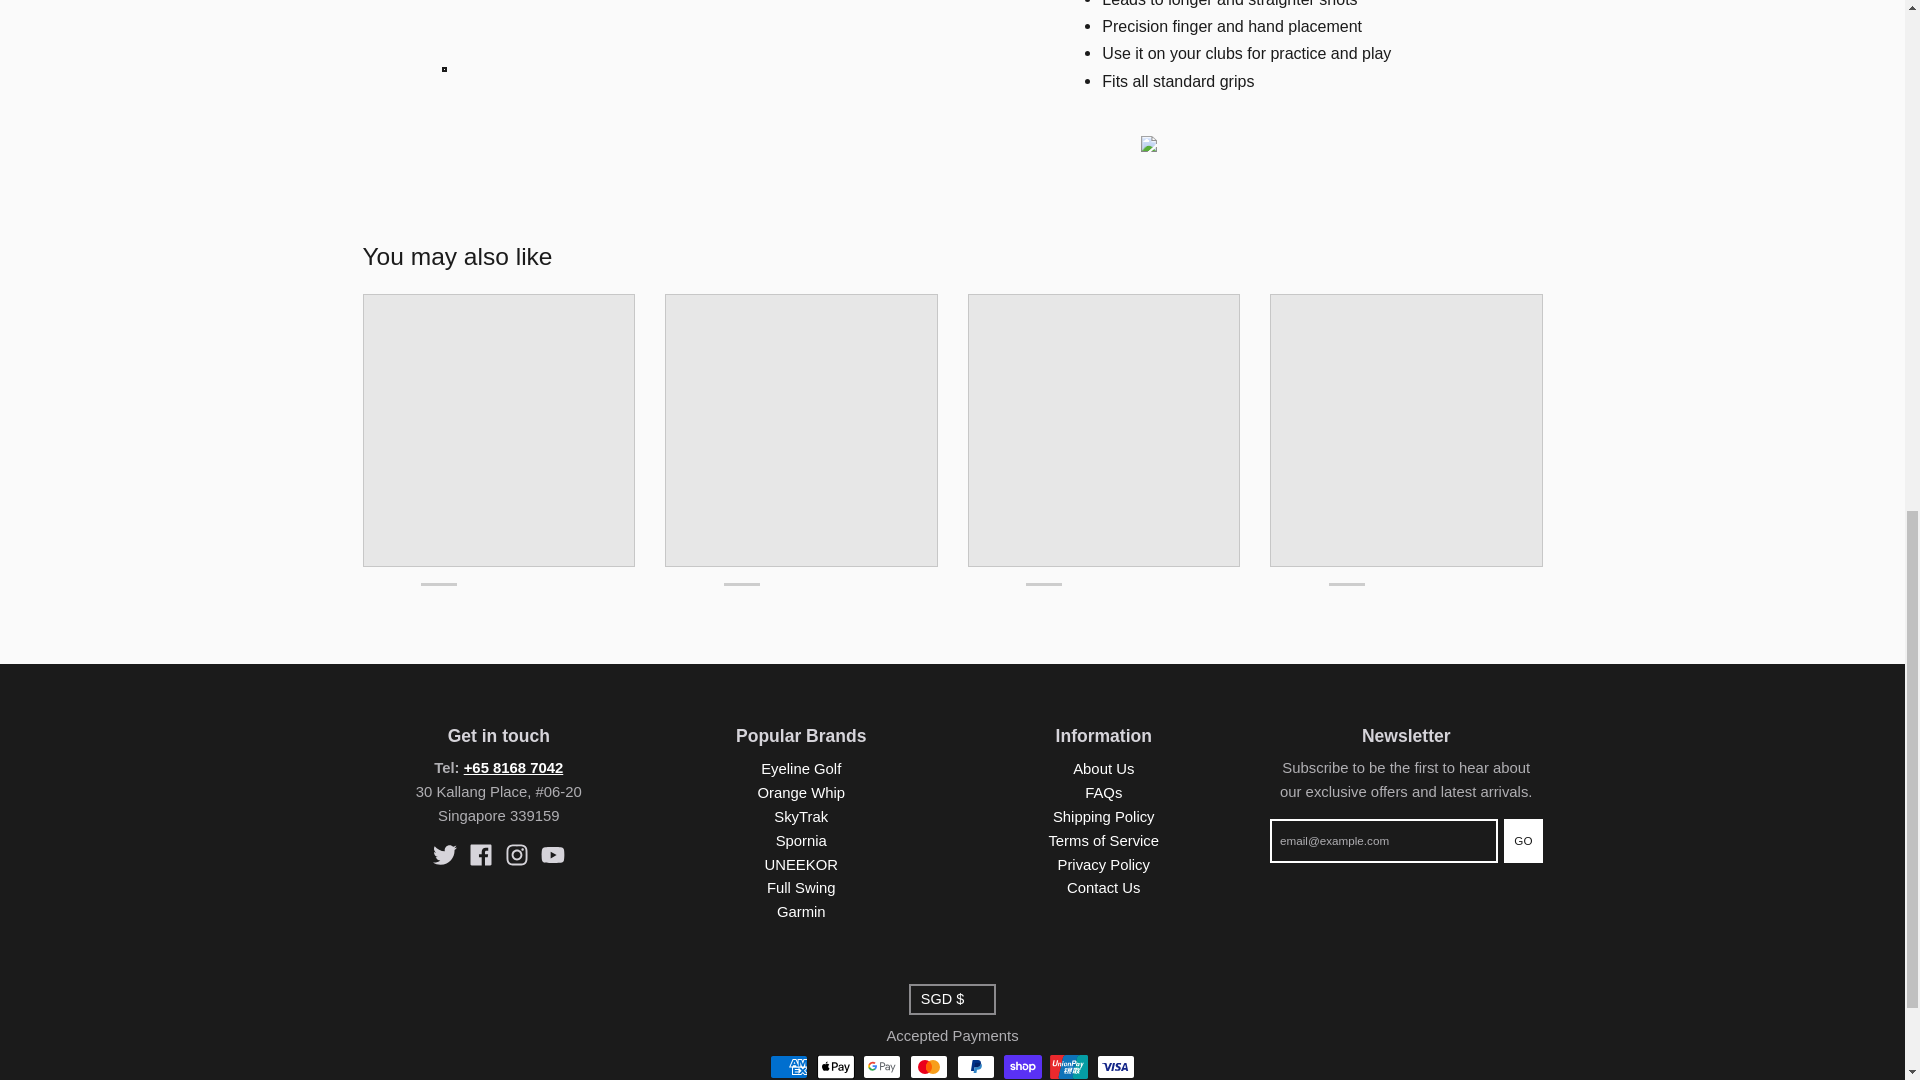 The width and height of the screenshot is (1920, 1080). I want to click on YouTube - The Learning Tee Pte Ltd., so click(552, 855).